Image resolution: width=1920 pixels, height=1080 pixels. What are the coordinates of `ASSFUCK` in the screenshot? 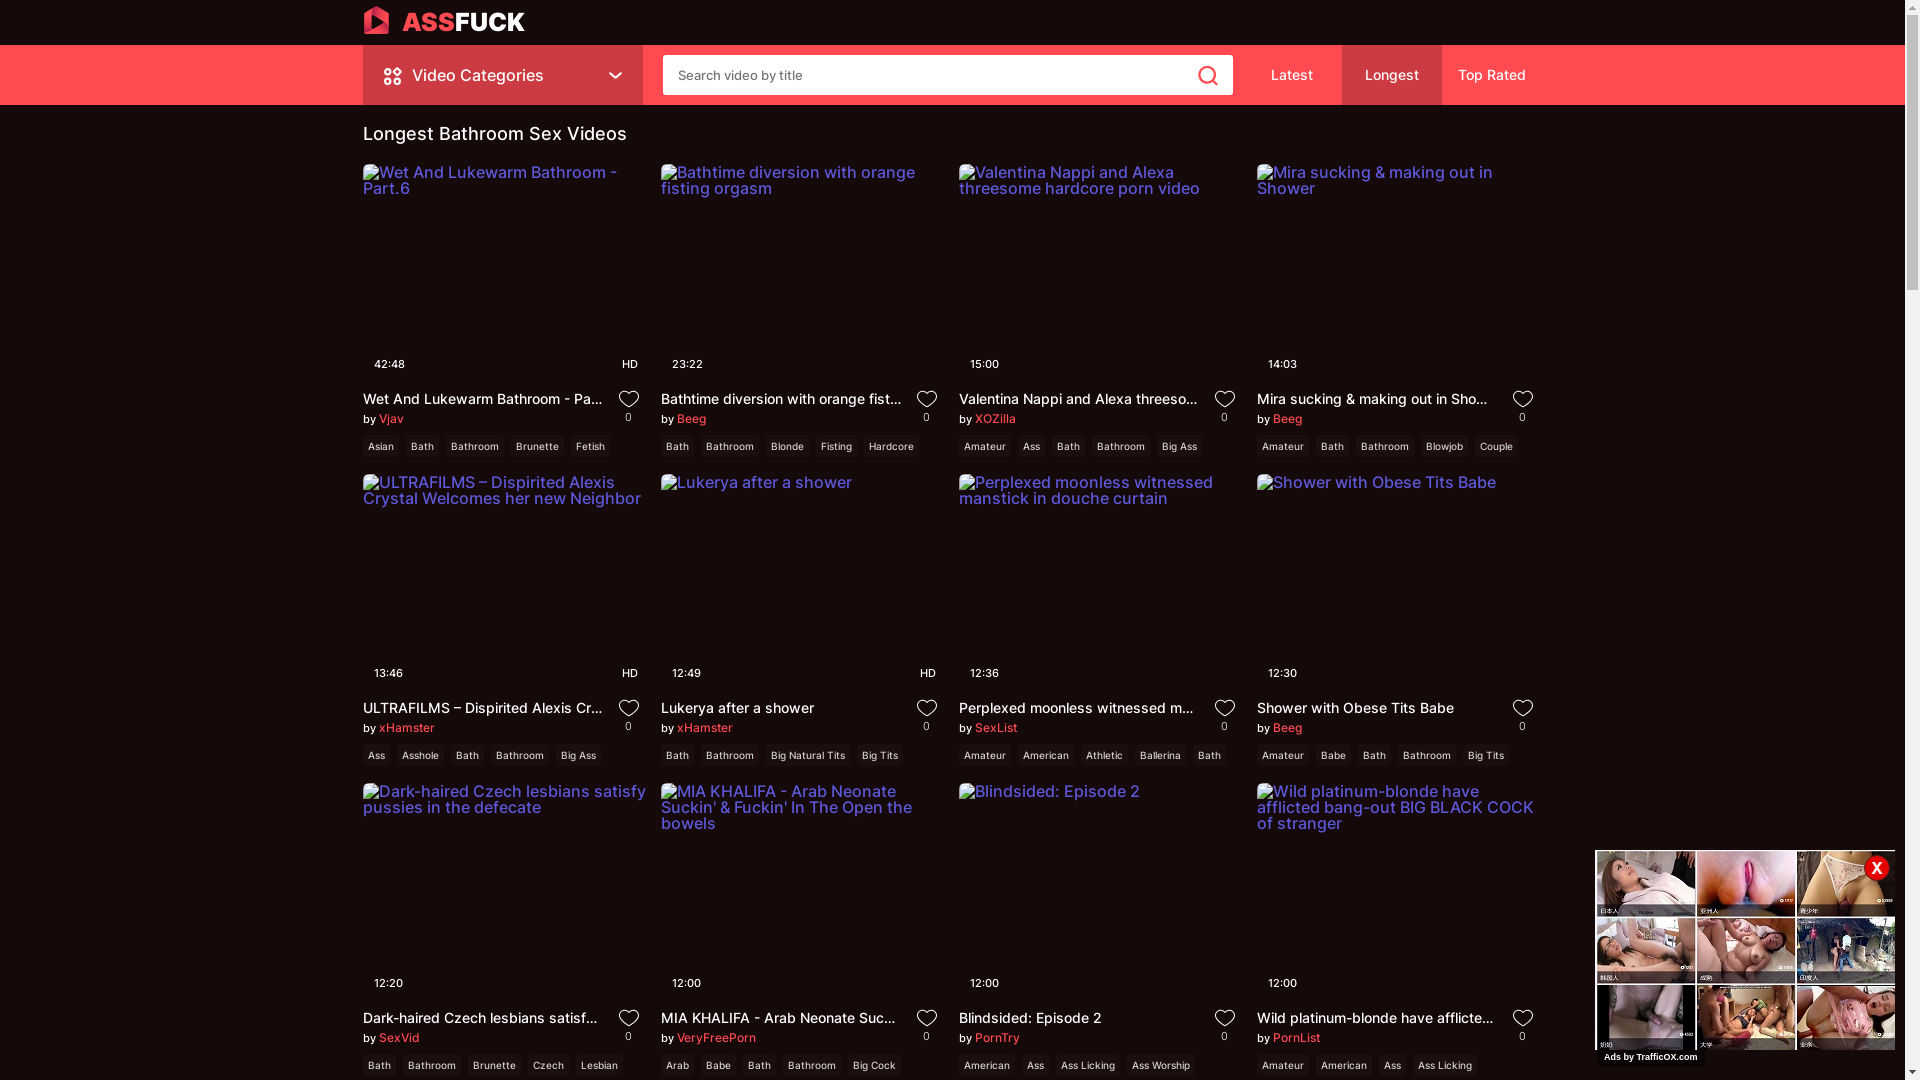 It's located at (444, 22).